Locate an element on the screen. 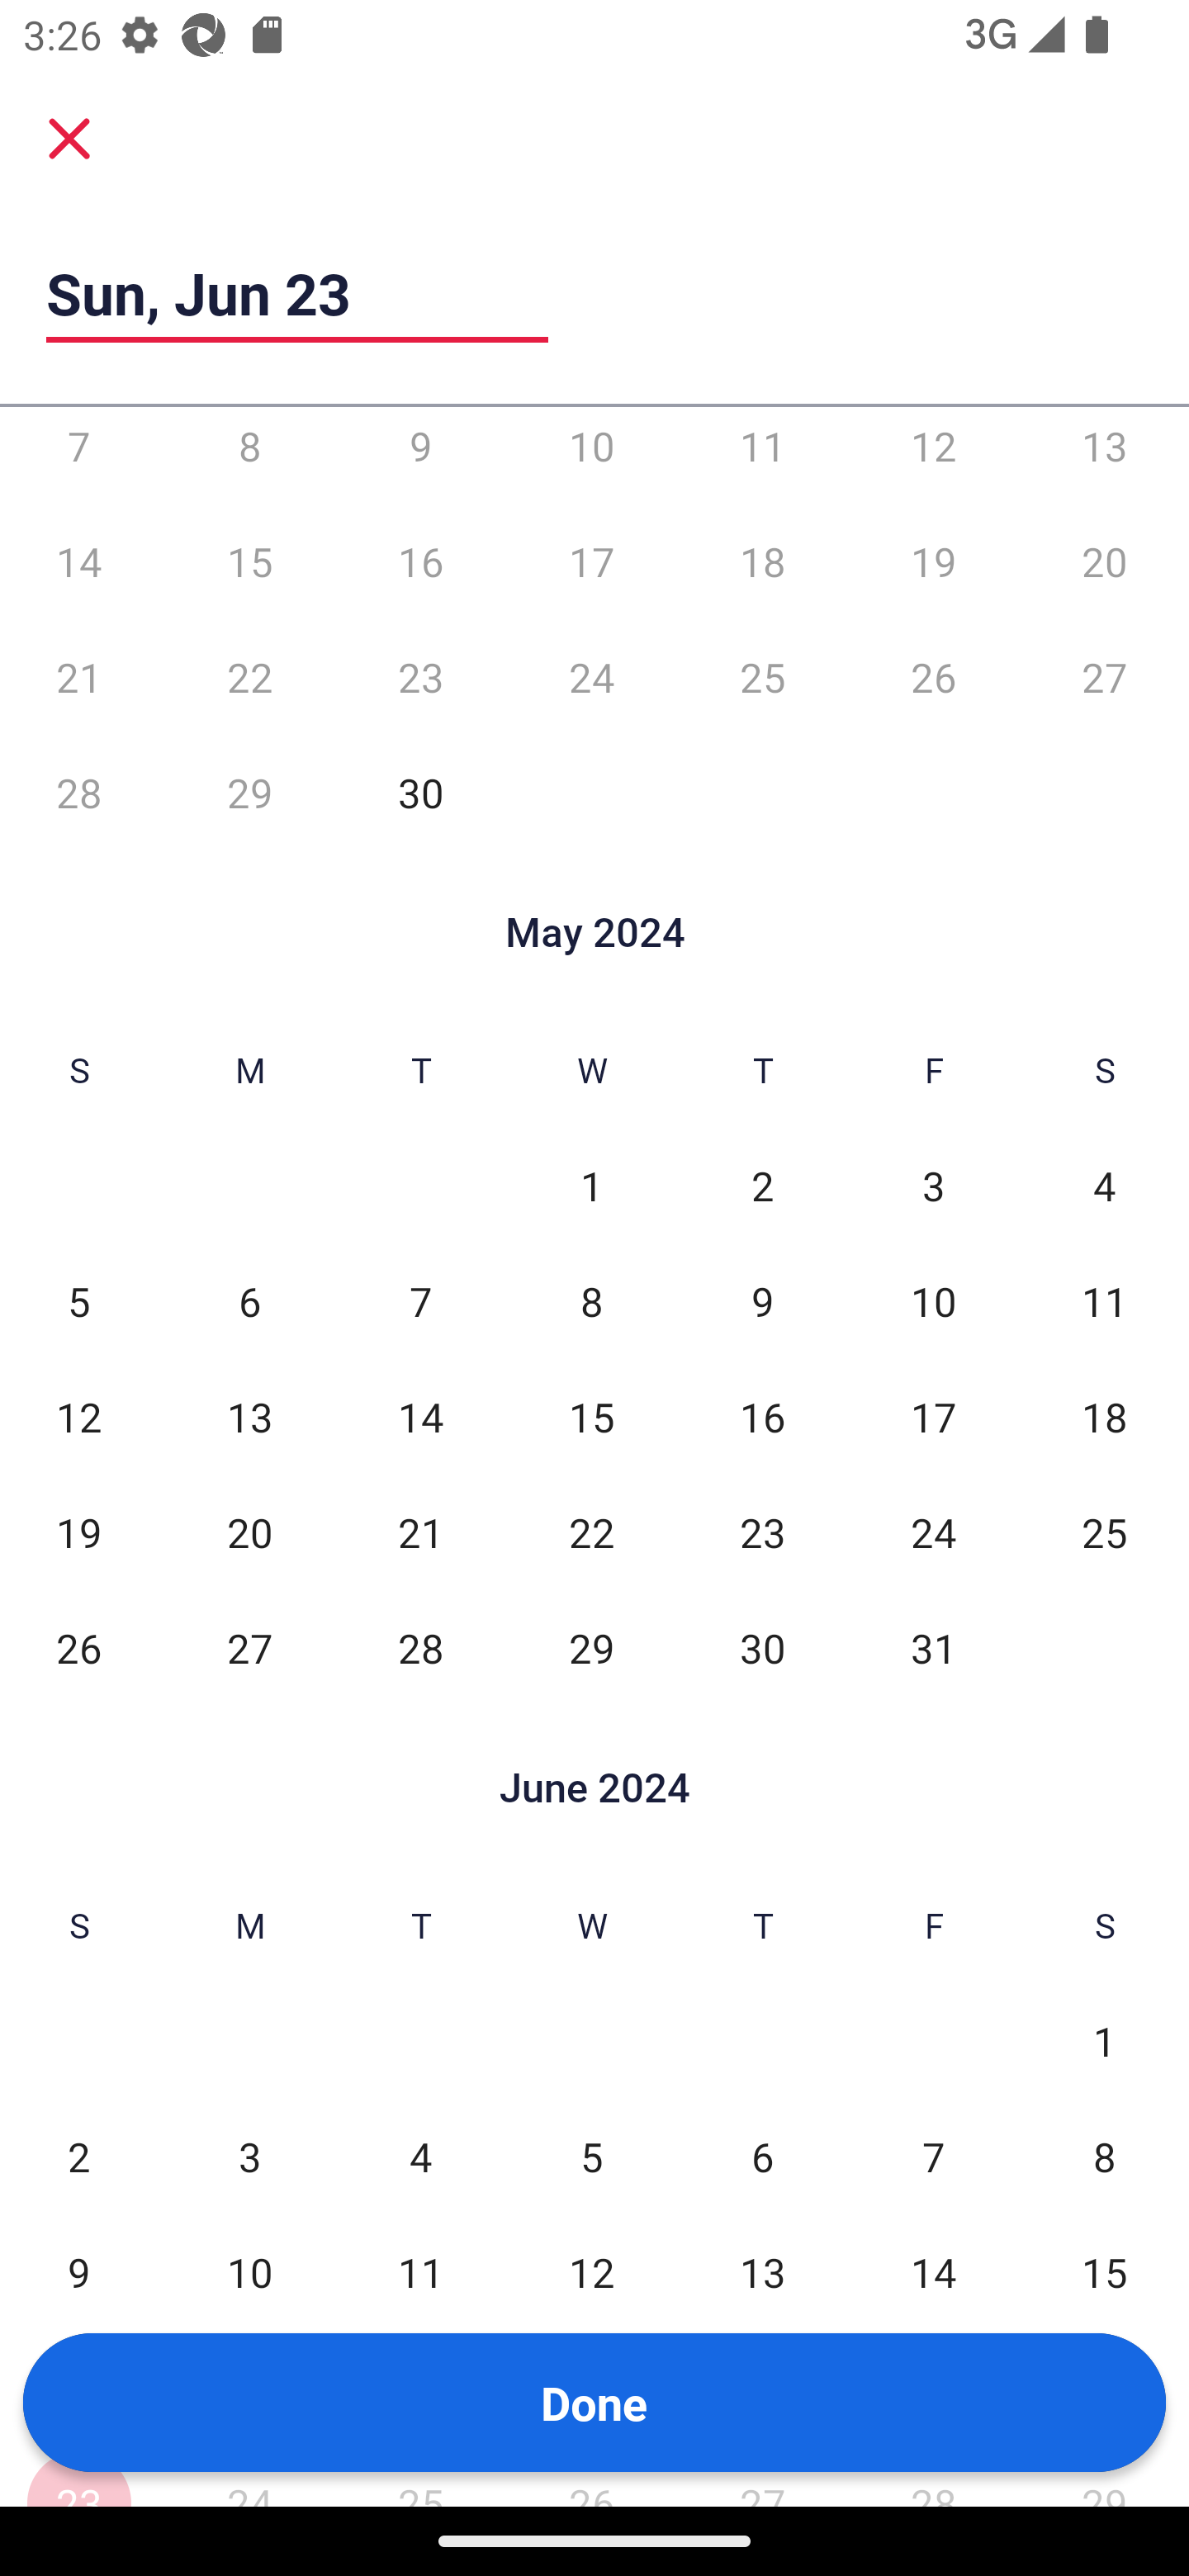  11 Thu, Apr 11, Not Selected is located at coordinates (762, 456).